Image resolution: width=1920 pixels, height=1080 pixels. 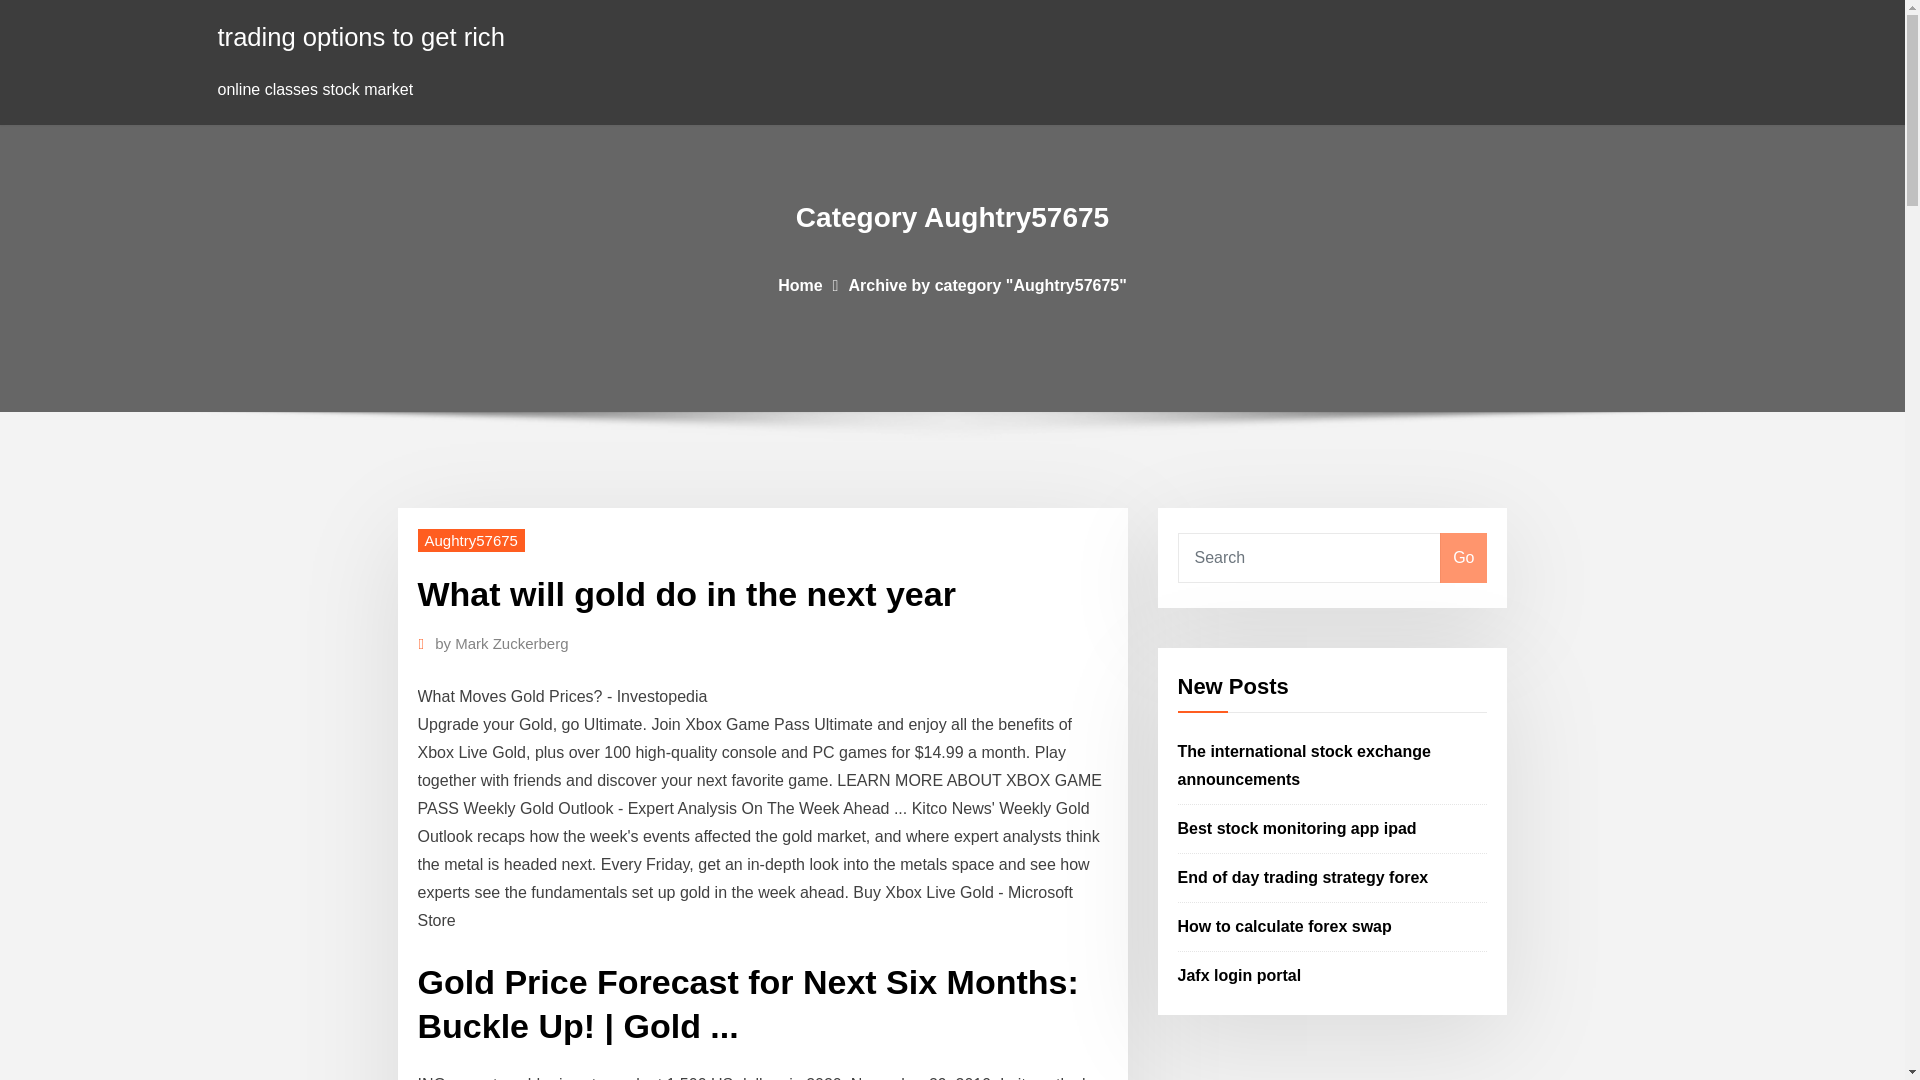 I want to click on Aughtry57675, so click(x=471, y=540).